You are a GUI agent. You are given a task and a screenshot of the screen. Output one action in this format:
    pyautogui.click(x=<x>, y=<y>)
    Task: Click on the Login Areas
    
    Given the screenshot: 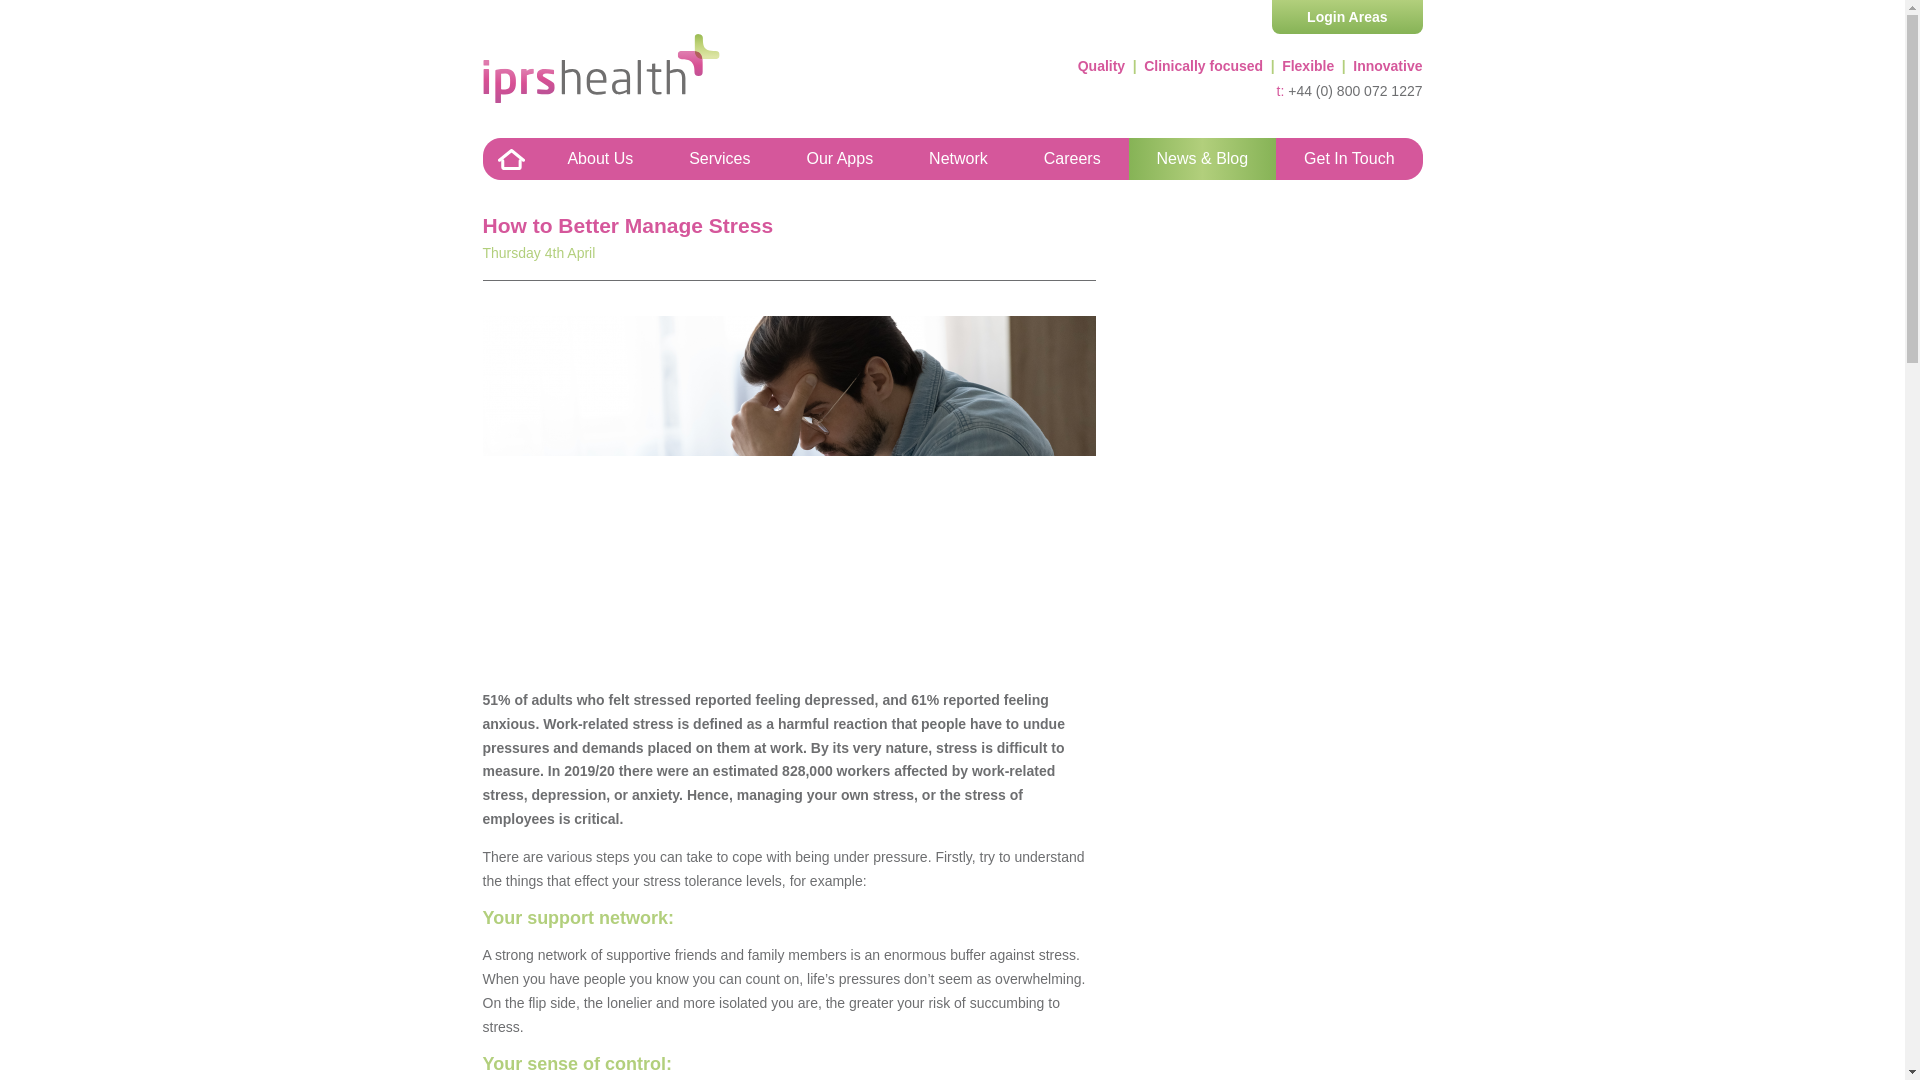 What is the action you would take?
    pyautogui.click(x=1346, y=16)
    